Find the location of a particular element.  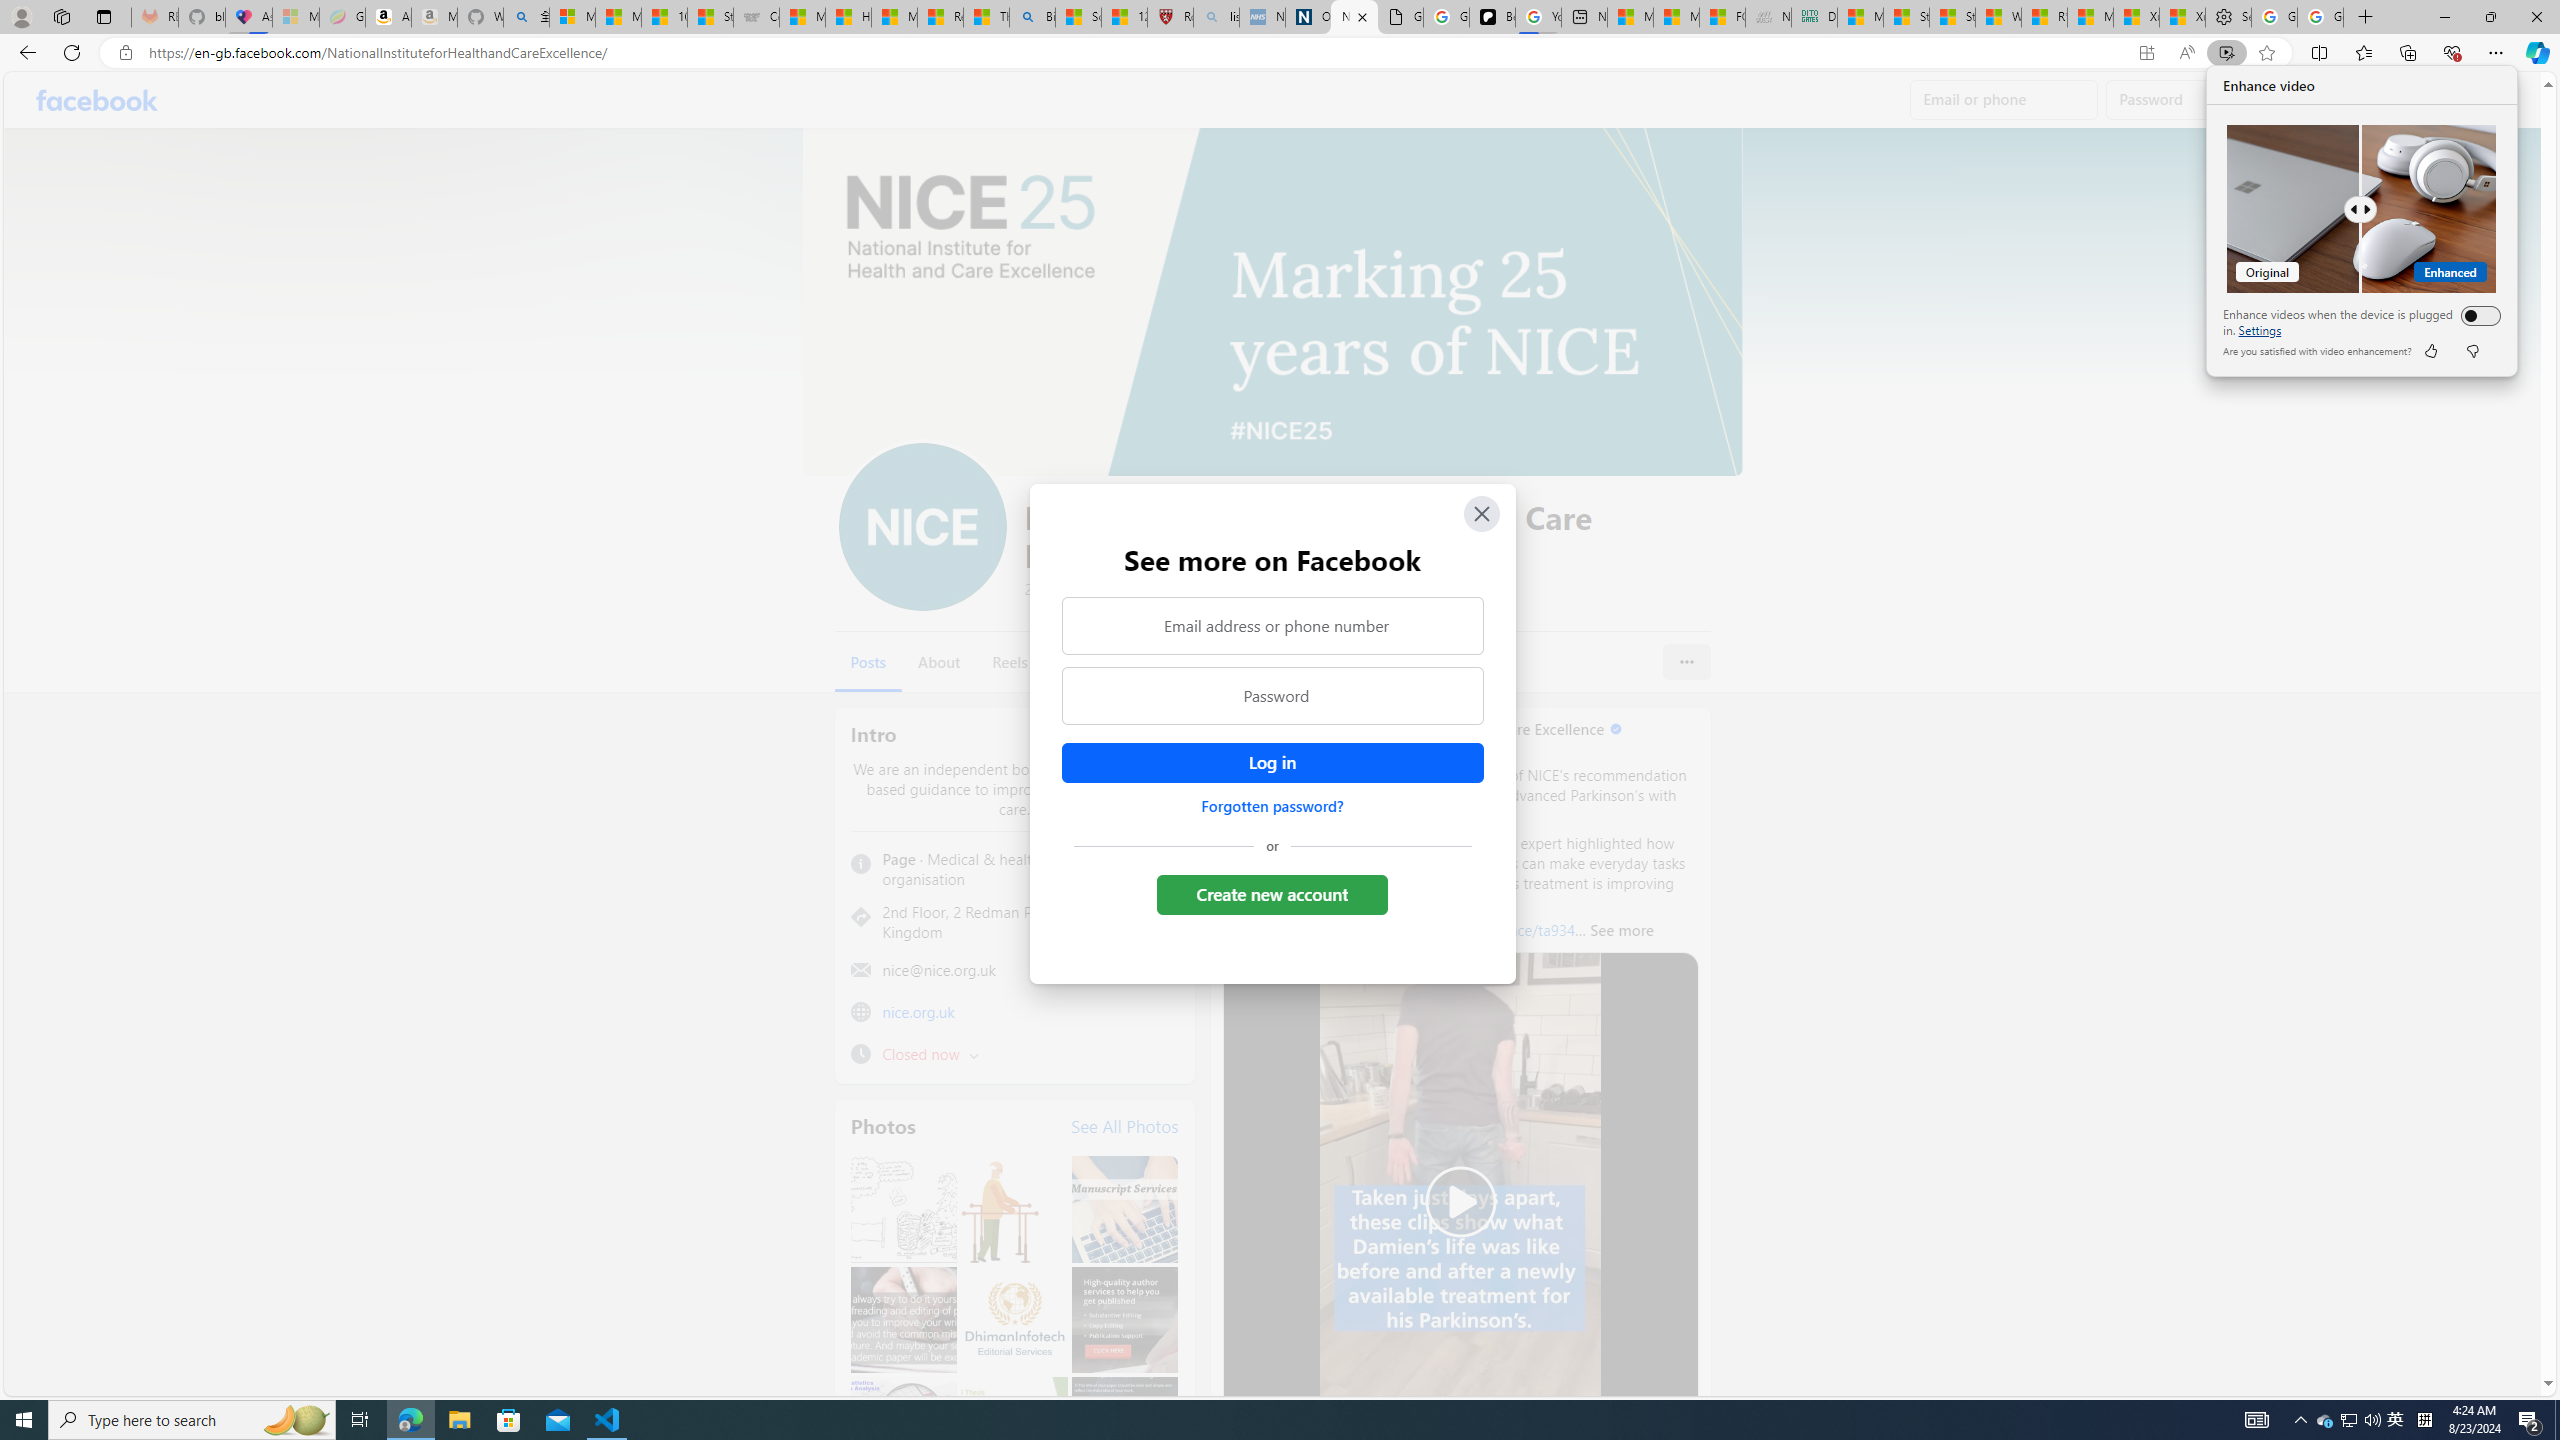

12 Popular Science Lies that Must be Corrected is located at coordinates (1125, 17).